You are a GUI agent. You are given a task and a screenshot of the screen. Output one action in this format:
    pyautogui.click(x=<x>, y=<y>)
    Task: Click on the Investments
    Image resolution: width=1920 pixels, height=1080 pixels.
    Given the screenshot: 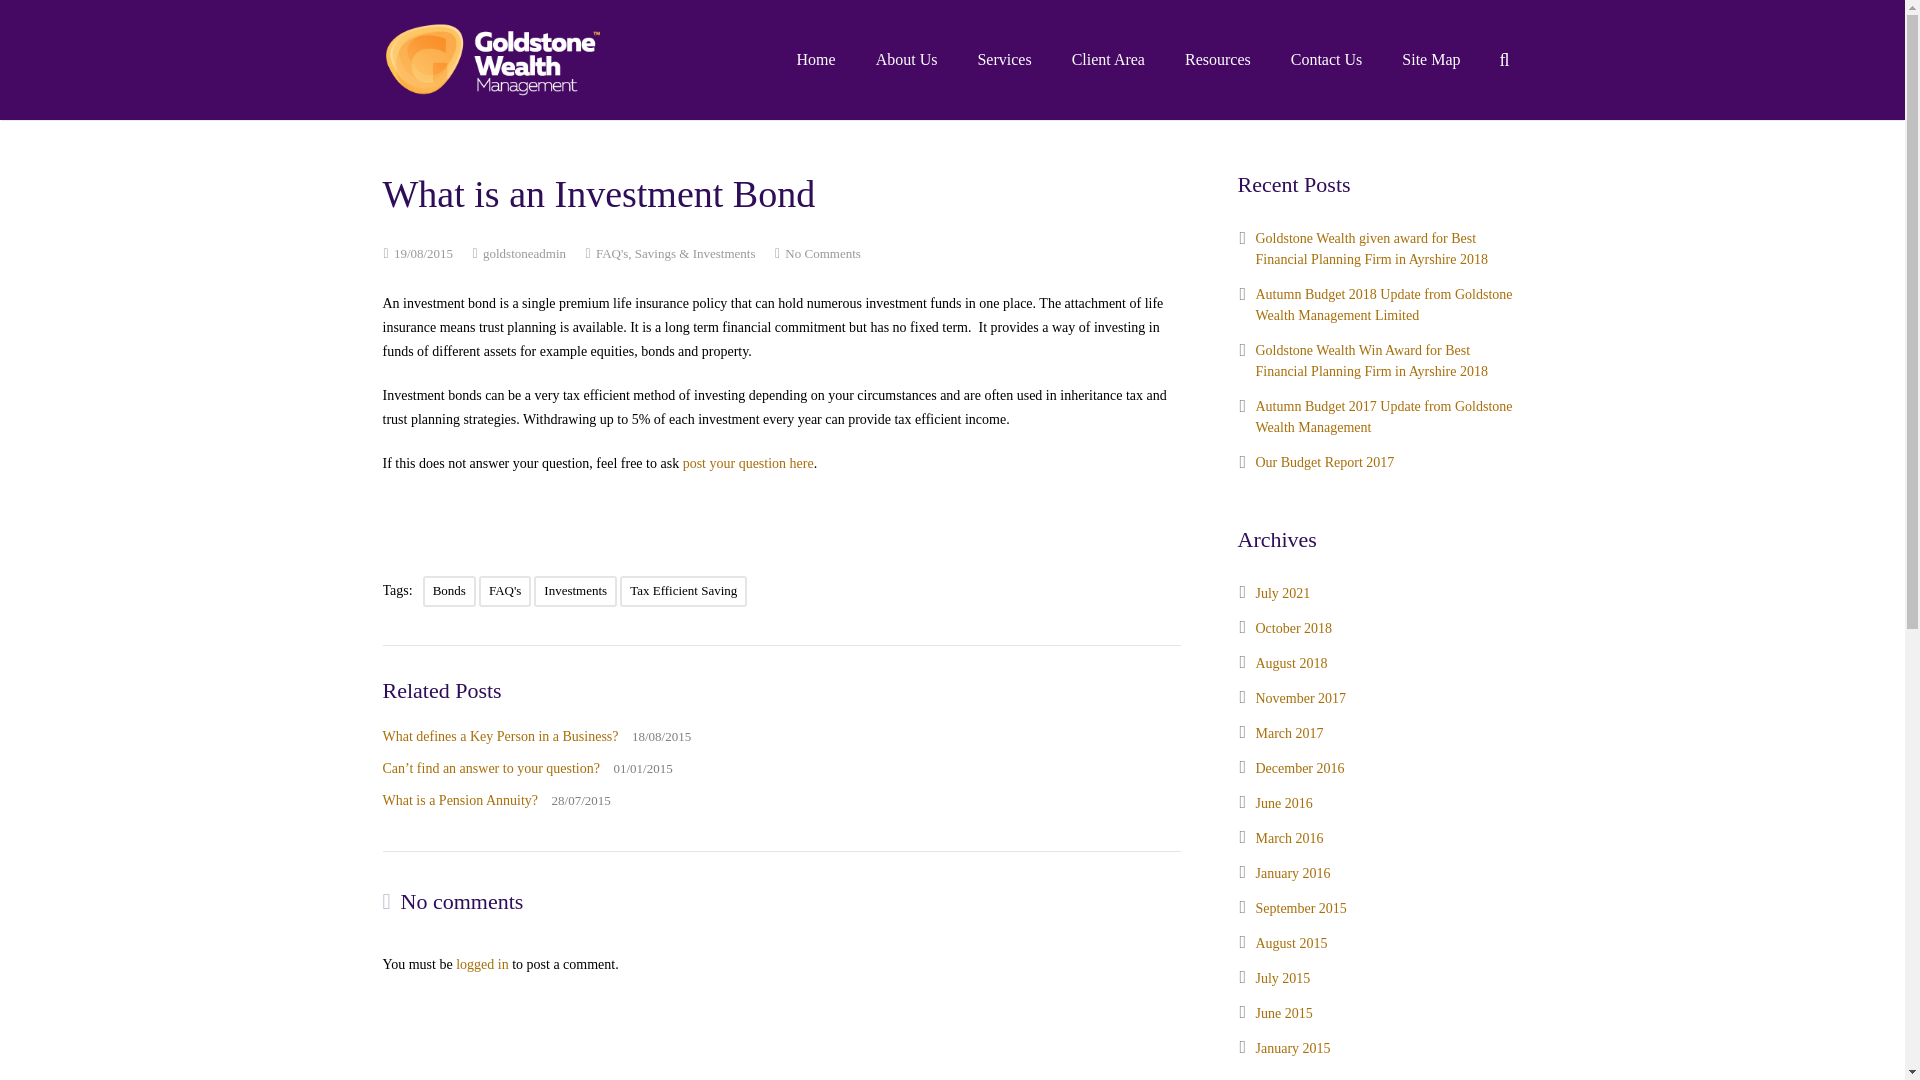 What is the action you would take?
    pyautogui.click(x=574, y=590)
    